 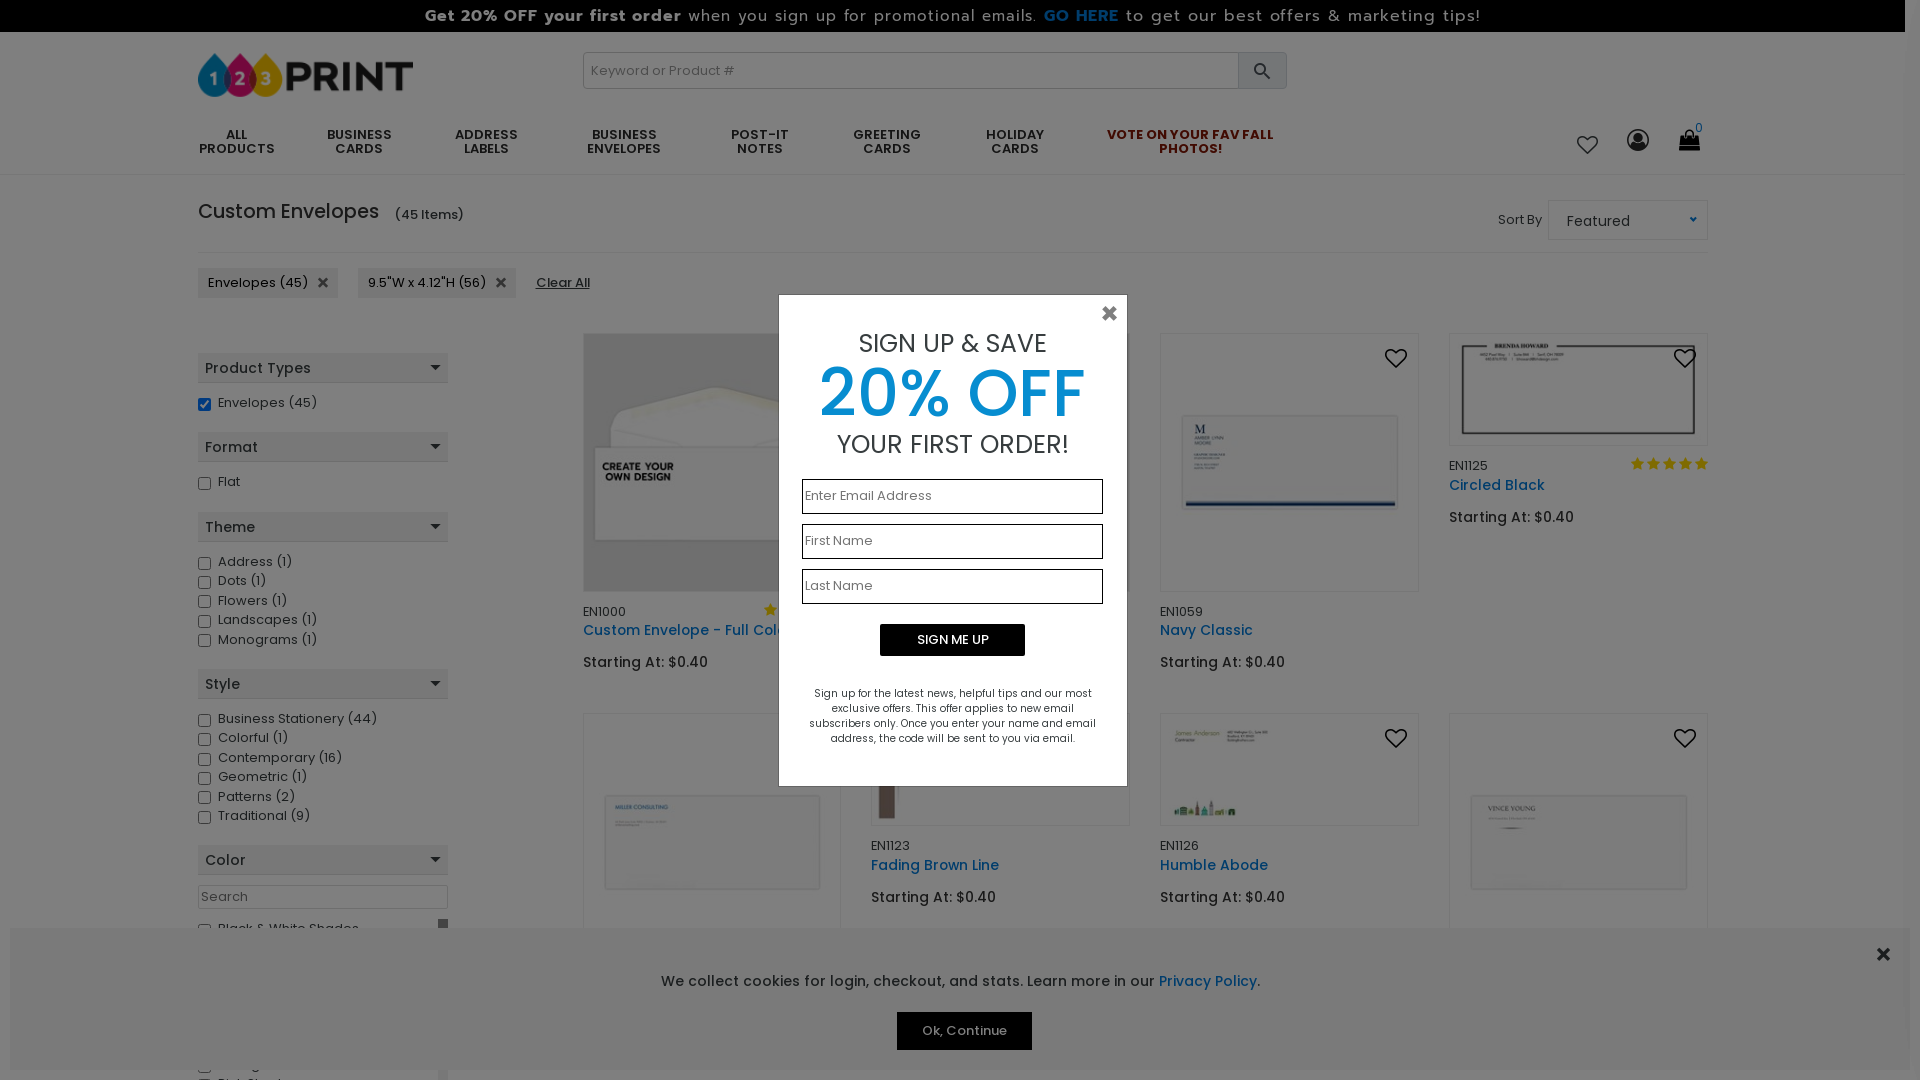 I want to click on GREETING CARDS, so click(x=888, y=142).